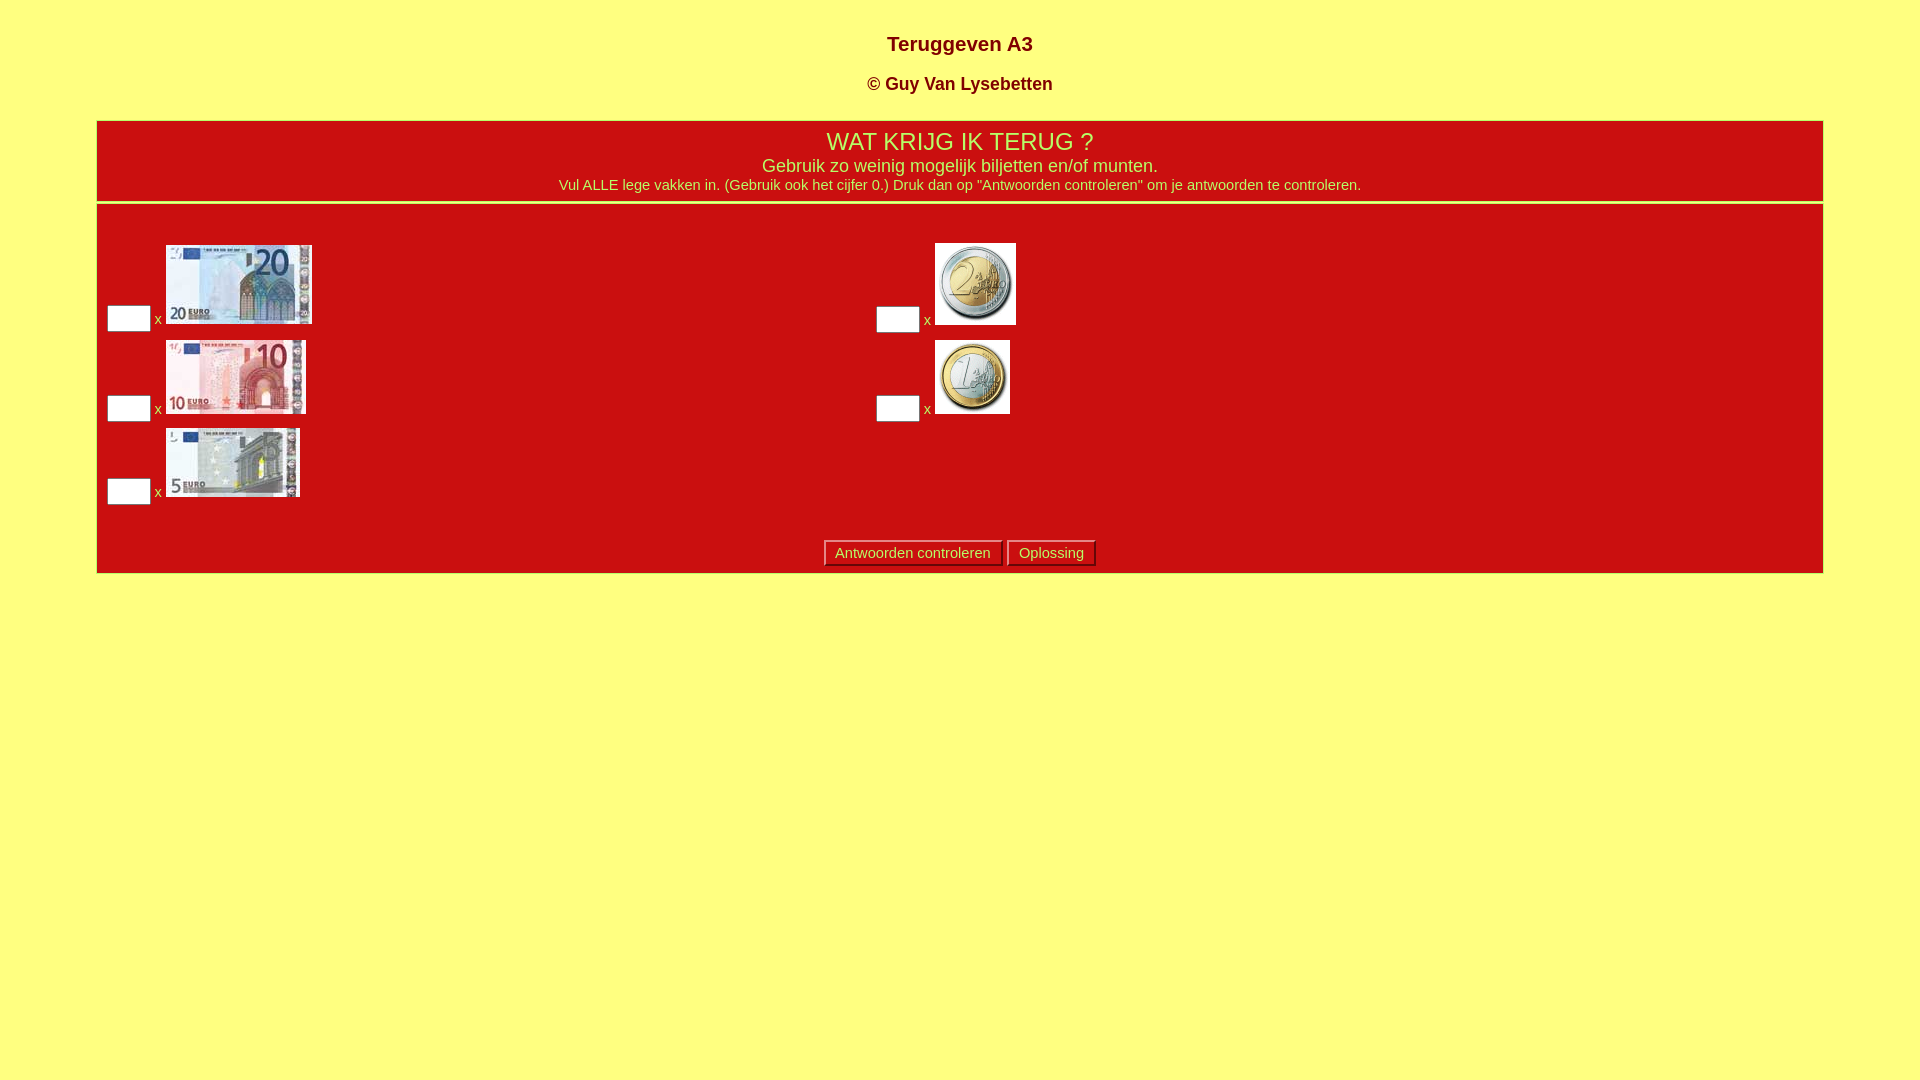 The height and width of the screenshot is (1080, 1920). I want to click on  Oplossing , so click(1052, 553).